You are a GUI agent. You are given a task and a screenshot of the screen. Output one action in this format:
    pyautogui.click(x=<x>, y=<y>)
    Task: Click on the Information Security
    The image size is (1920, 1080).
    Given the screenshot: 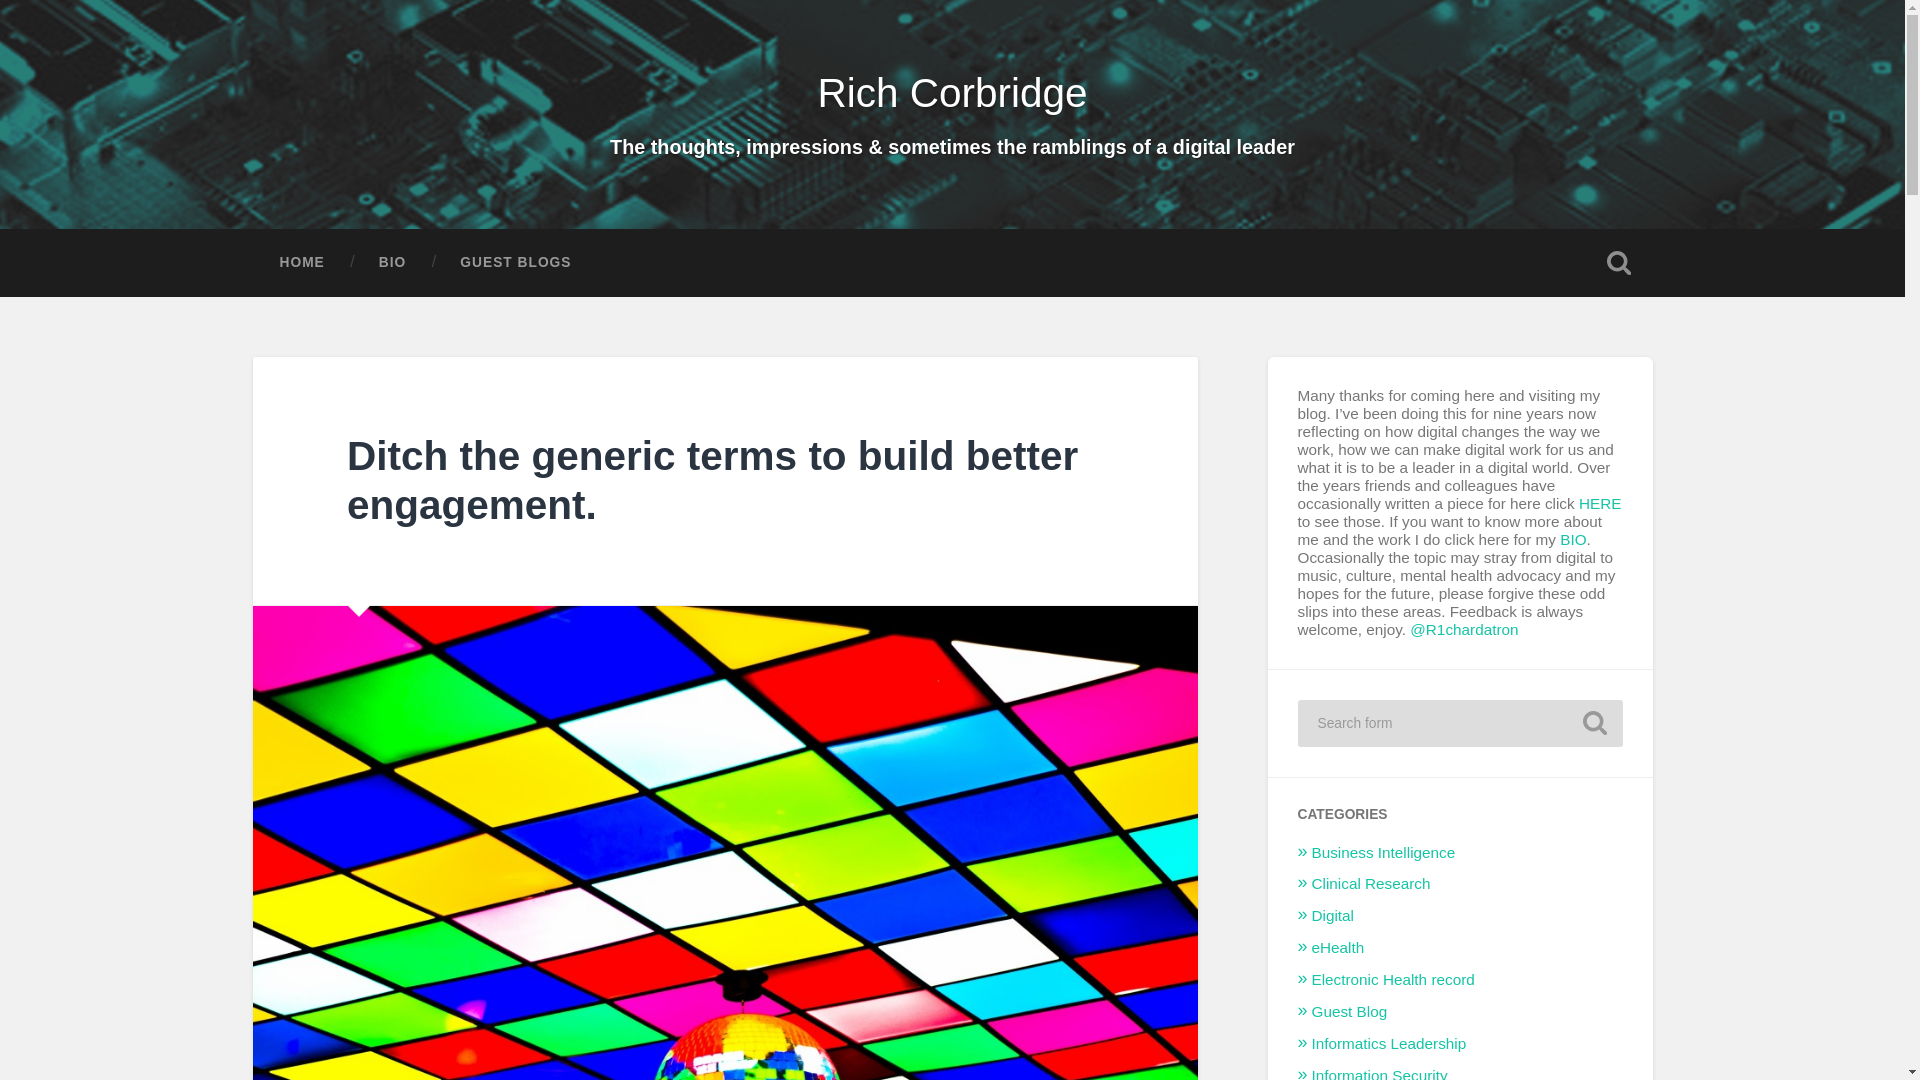 What is the action you would take?
    pyautogui.click(x=1379, y=1074)
    